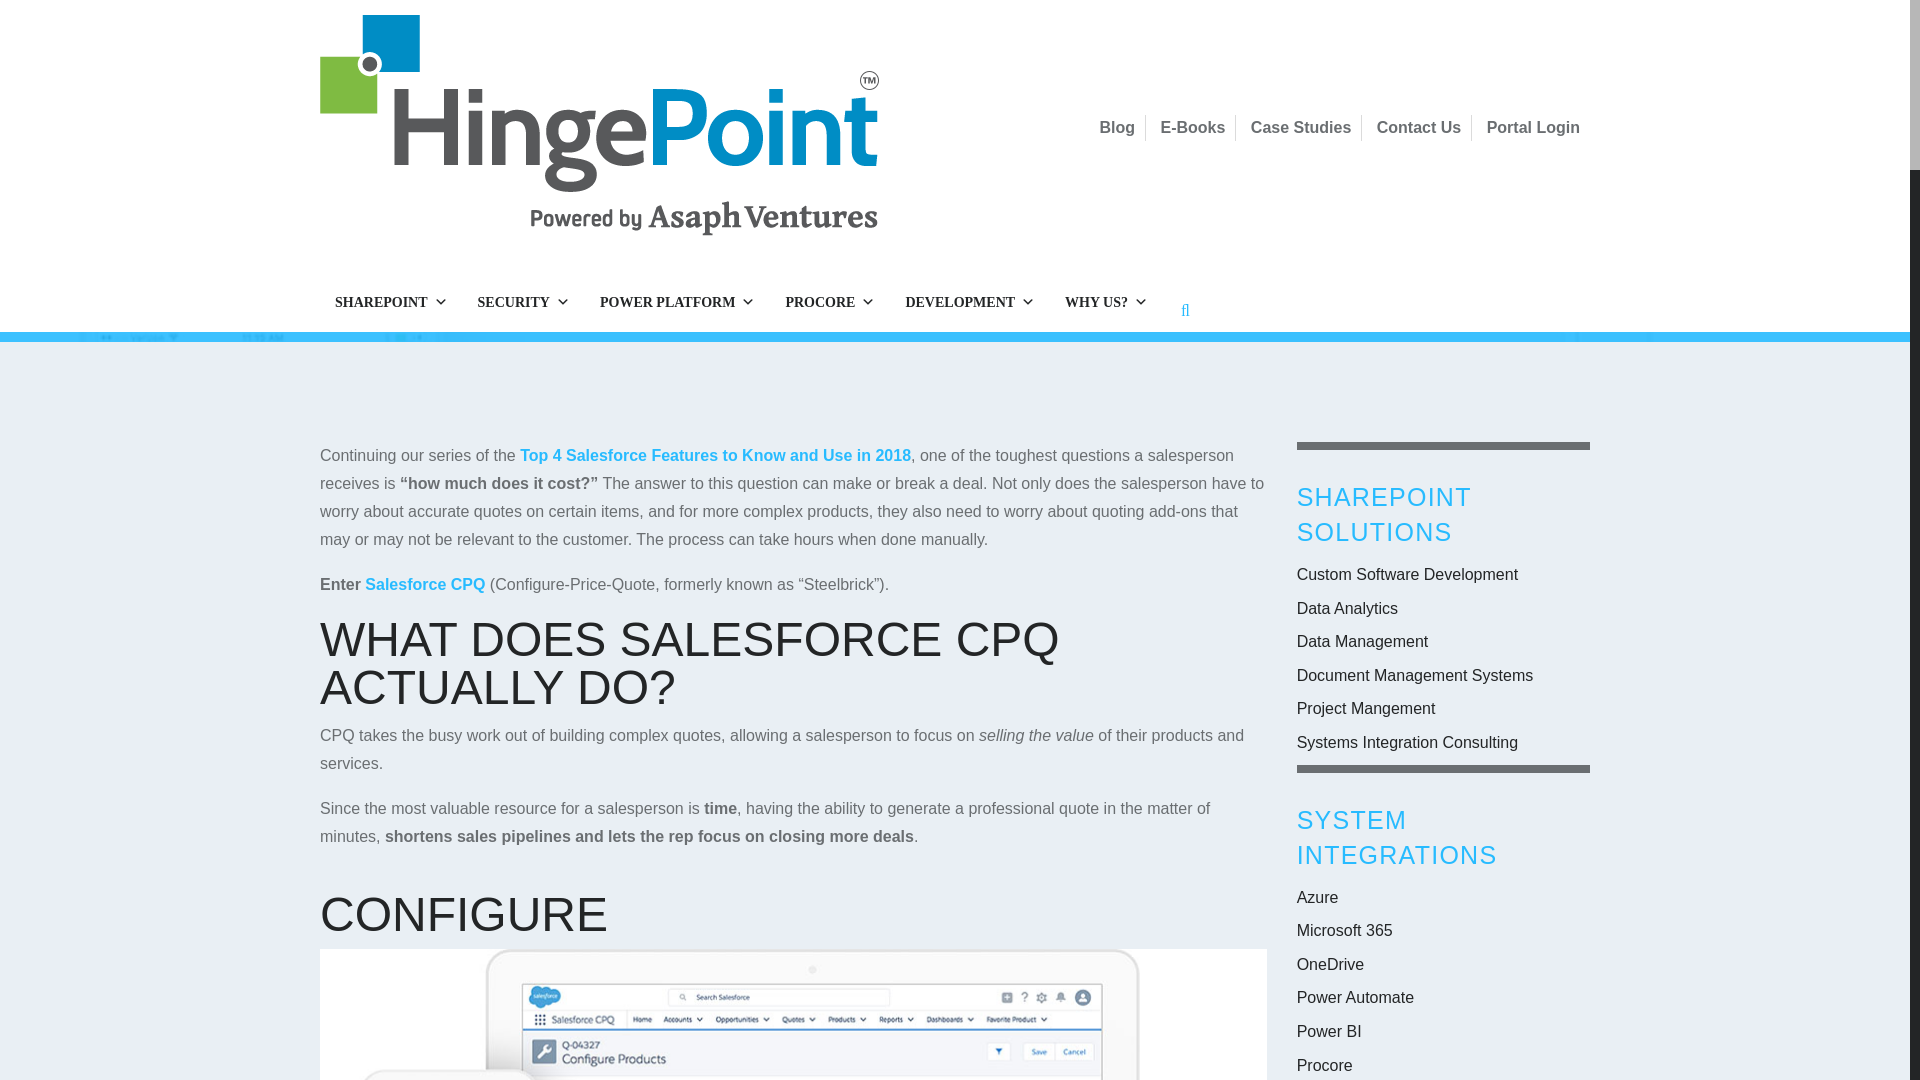 The height and width of the screenshot is (1080, 1920). What do you see at coordinates (677, 302) in the screenshot?
I see `Microsoft Power Platform Development` at bounding box center [677, 302].